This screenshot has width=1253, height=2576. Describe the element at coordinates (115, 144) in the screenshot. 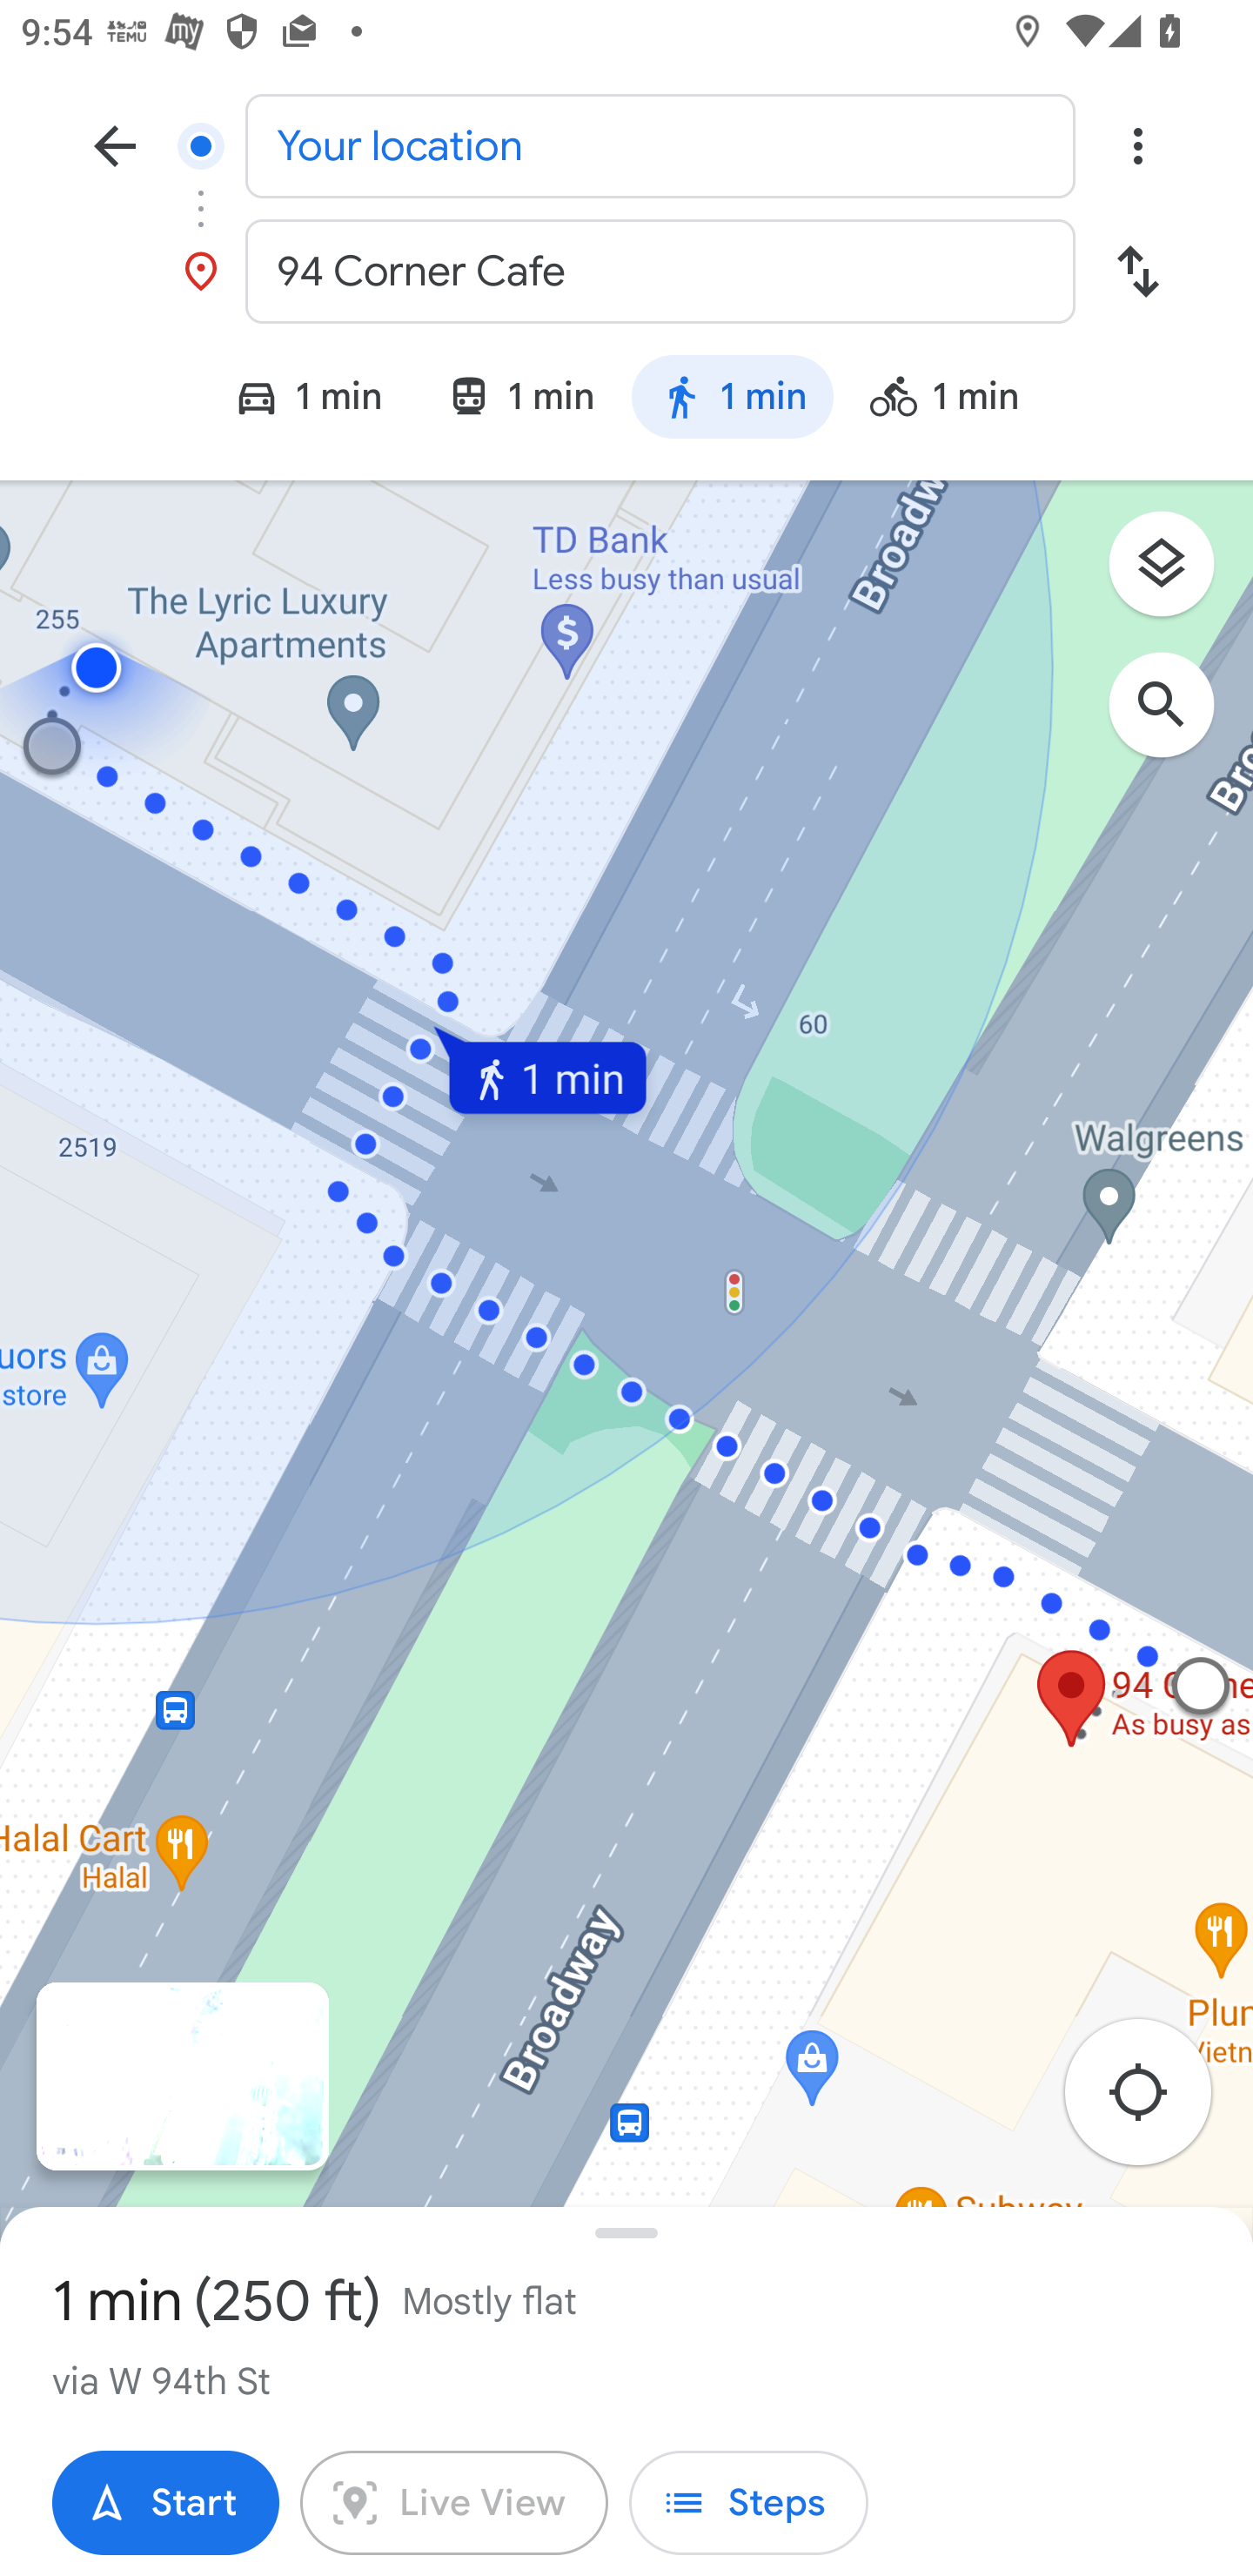

I see `Navigate up` at that location.